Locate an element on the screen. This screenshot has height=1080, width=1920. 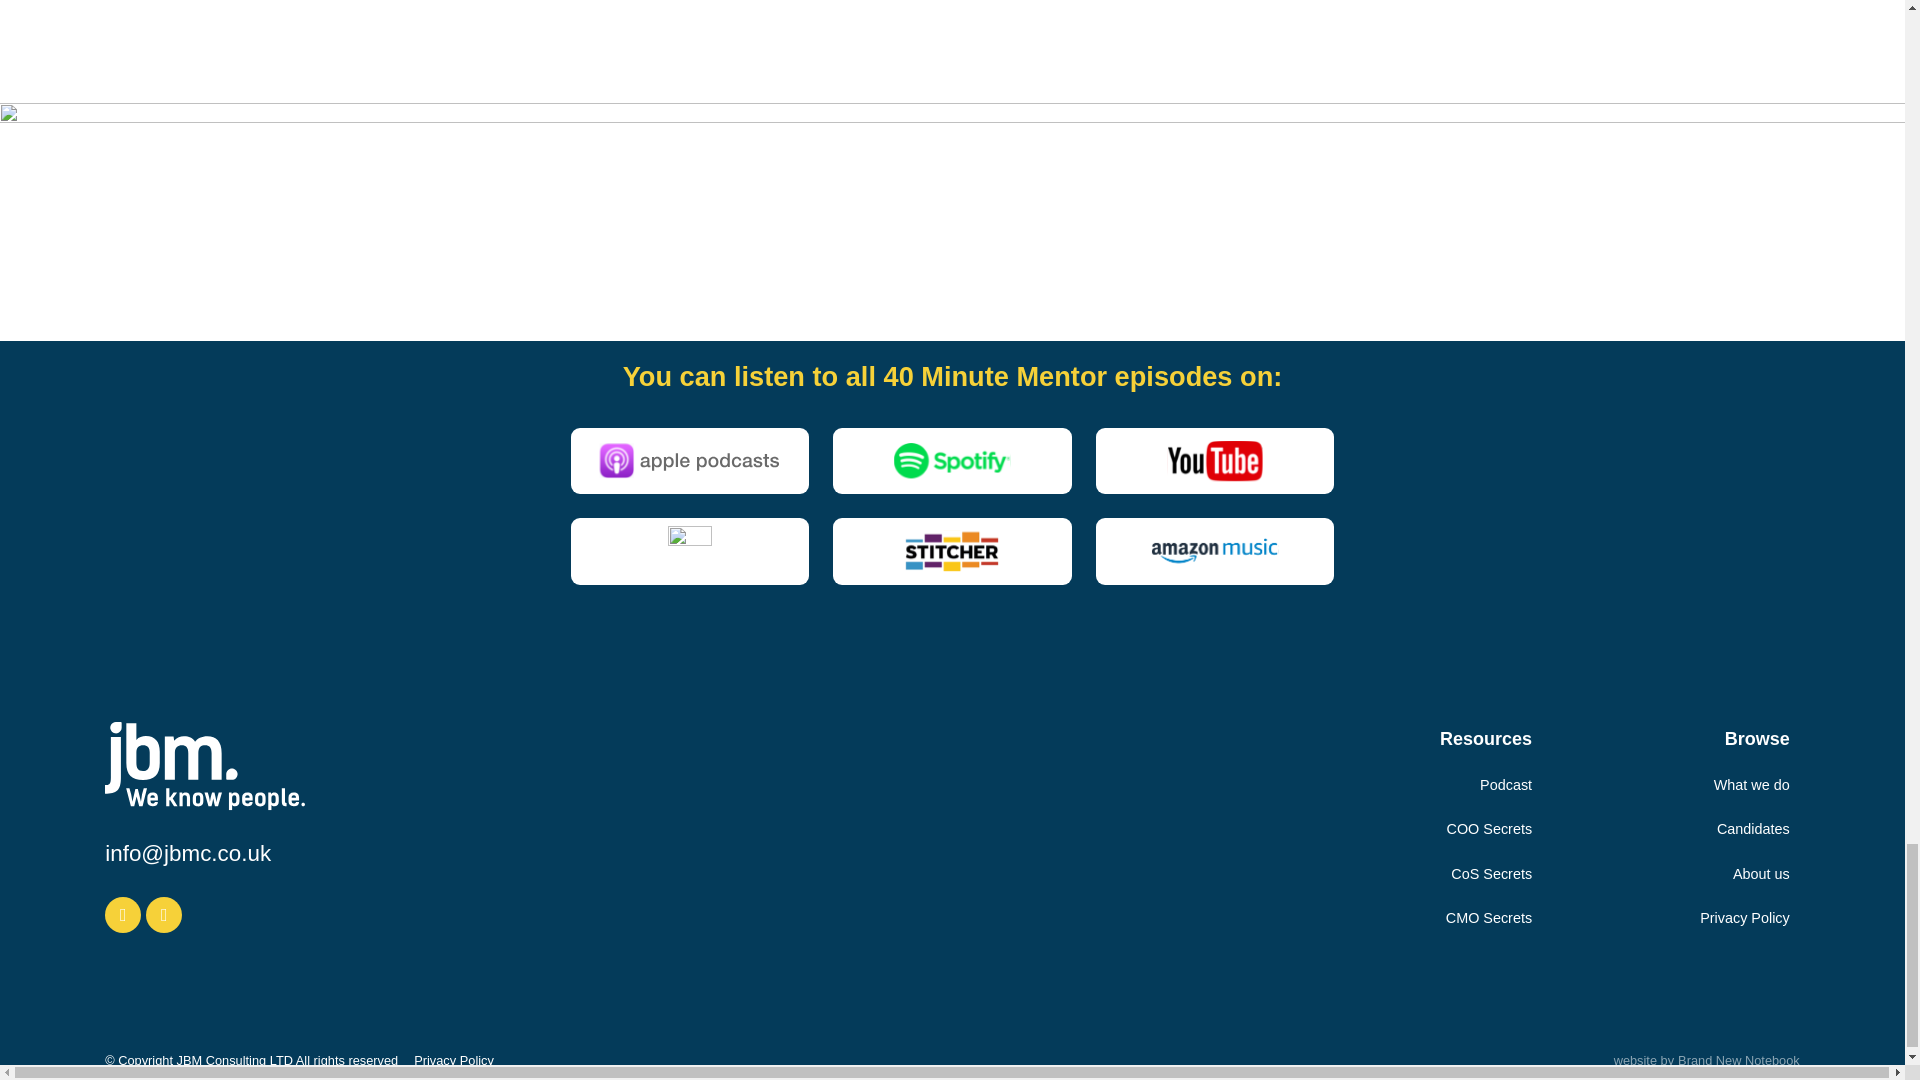
Podcast is located at coordinates (1506, 784).